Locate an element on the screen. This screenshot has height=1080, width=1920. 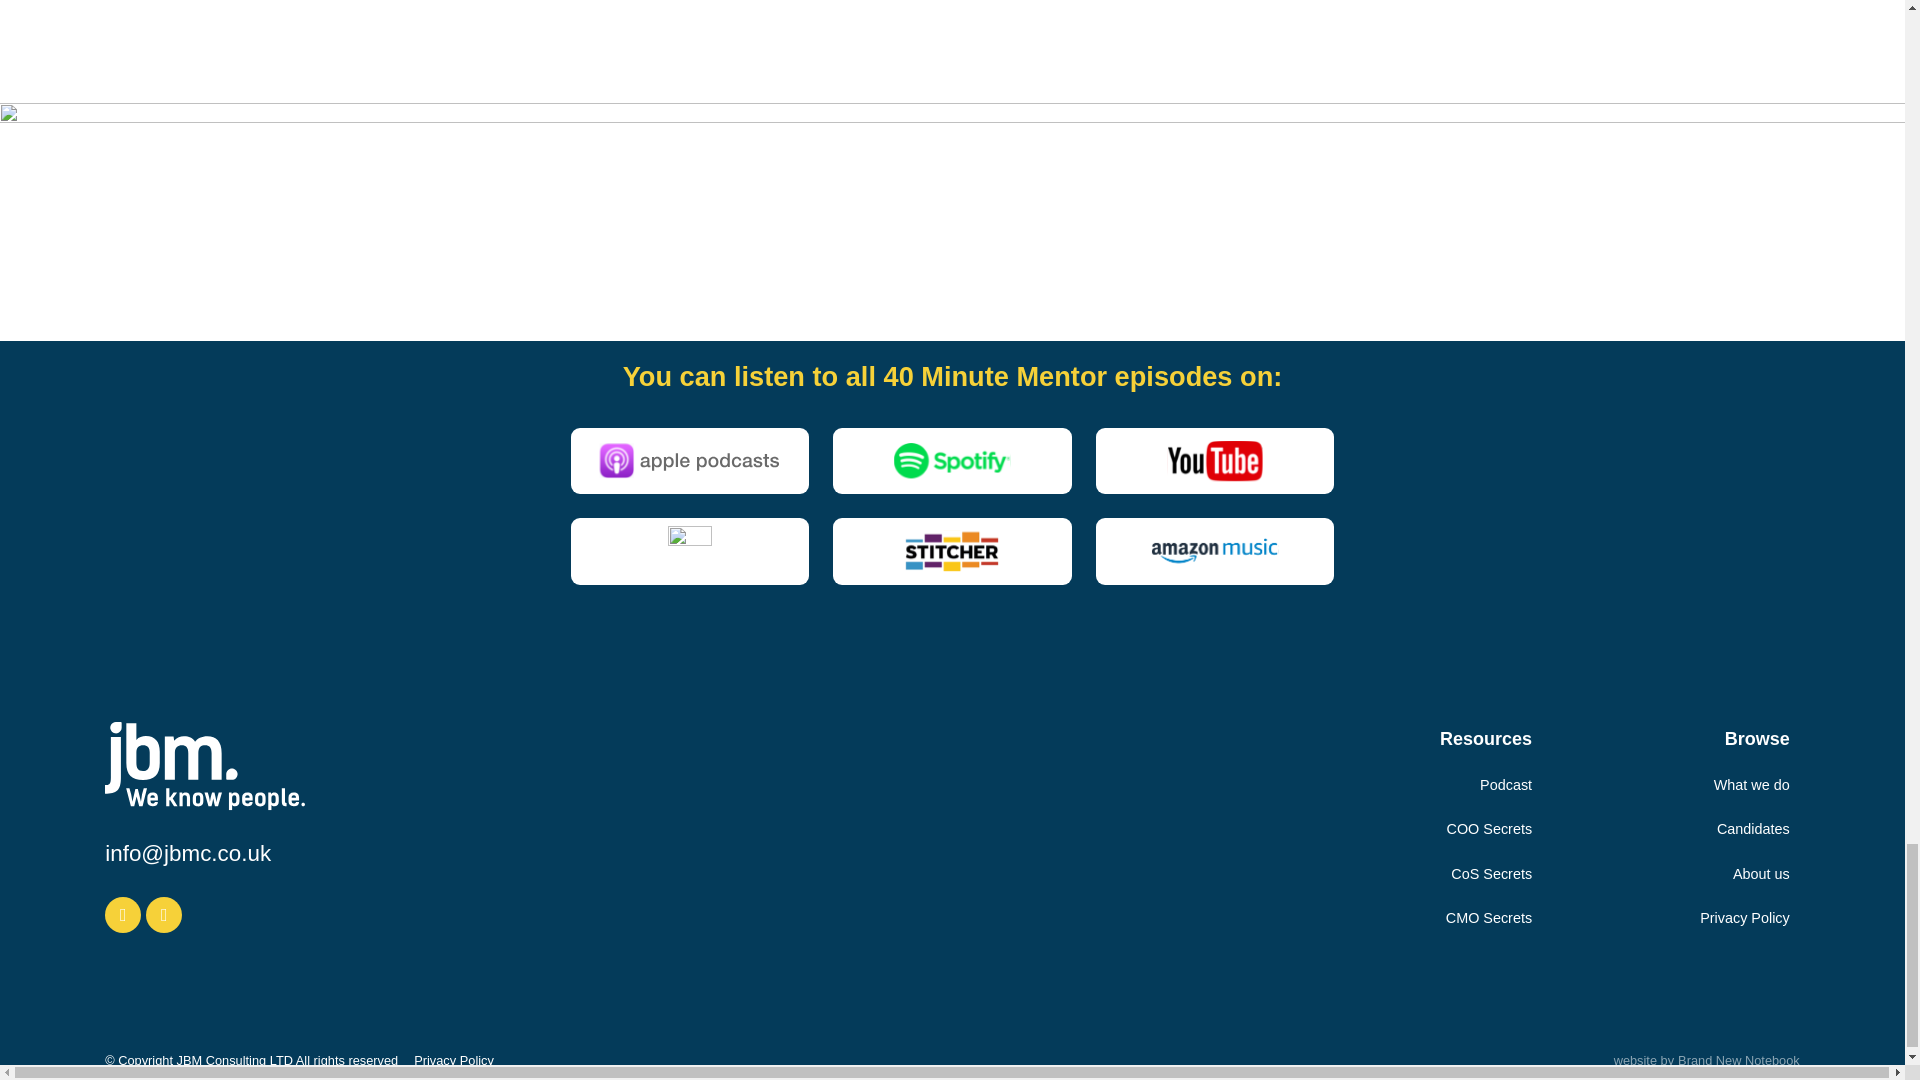
Podcast is located at coordinates (1506, 784).